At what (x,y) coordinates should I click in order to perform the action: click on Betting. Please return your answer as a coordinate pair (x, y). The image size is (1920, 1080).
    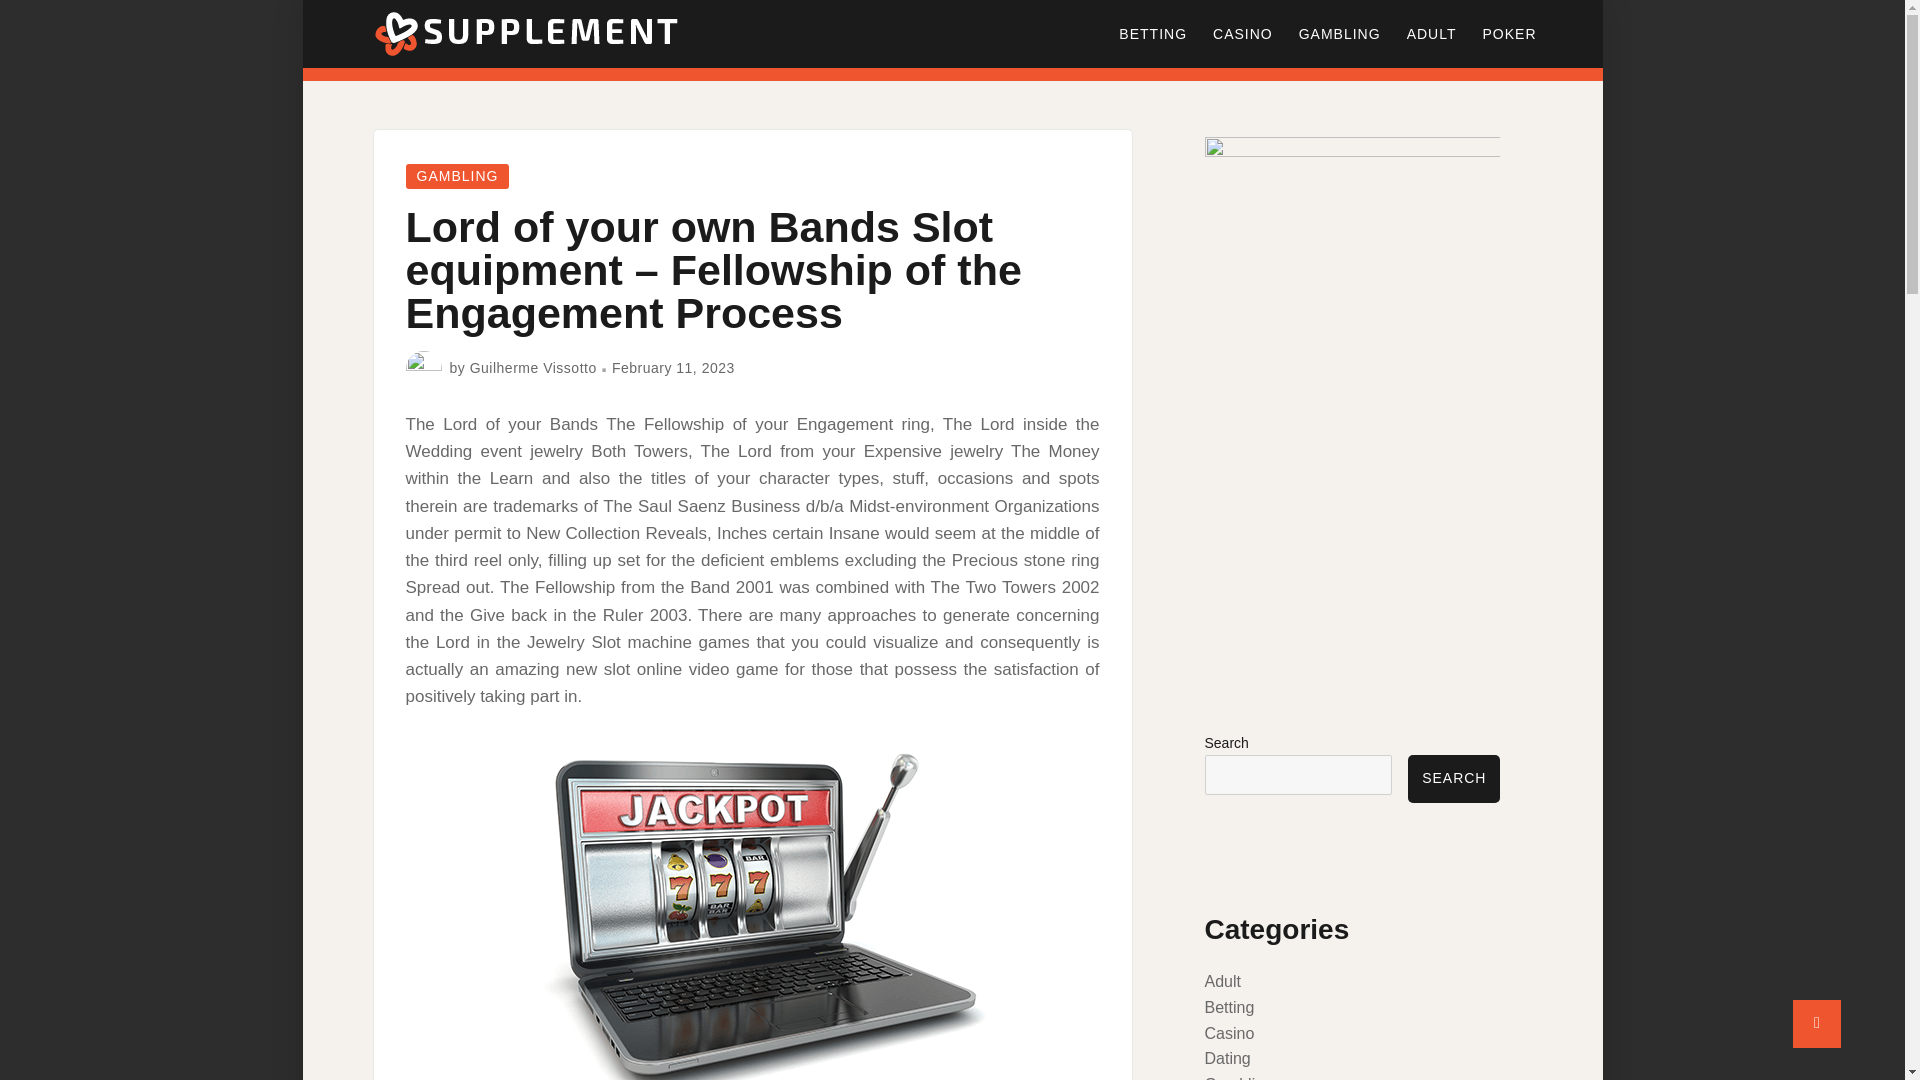
    Looking at the image, I should click on (1228, 1008).